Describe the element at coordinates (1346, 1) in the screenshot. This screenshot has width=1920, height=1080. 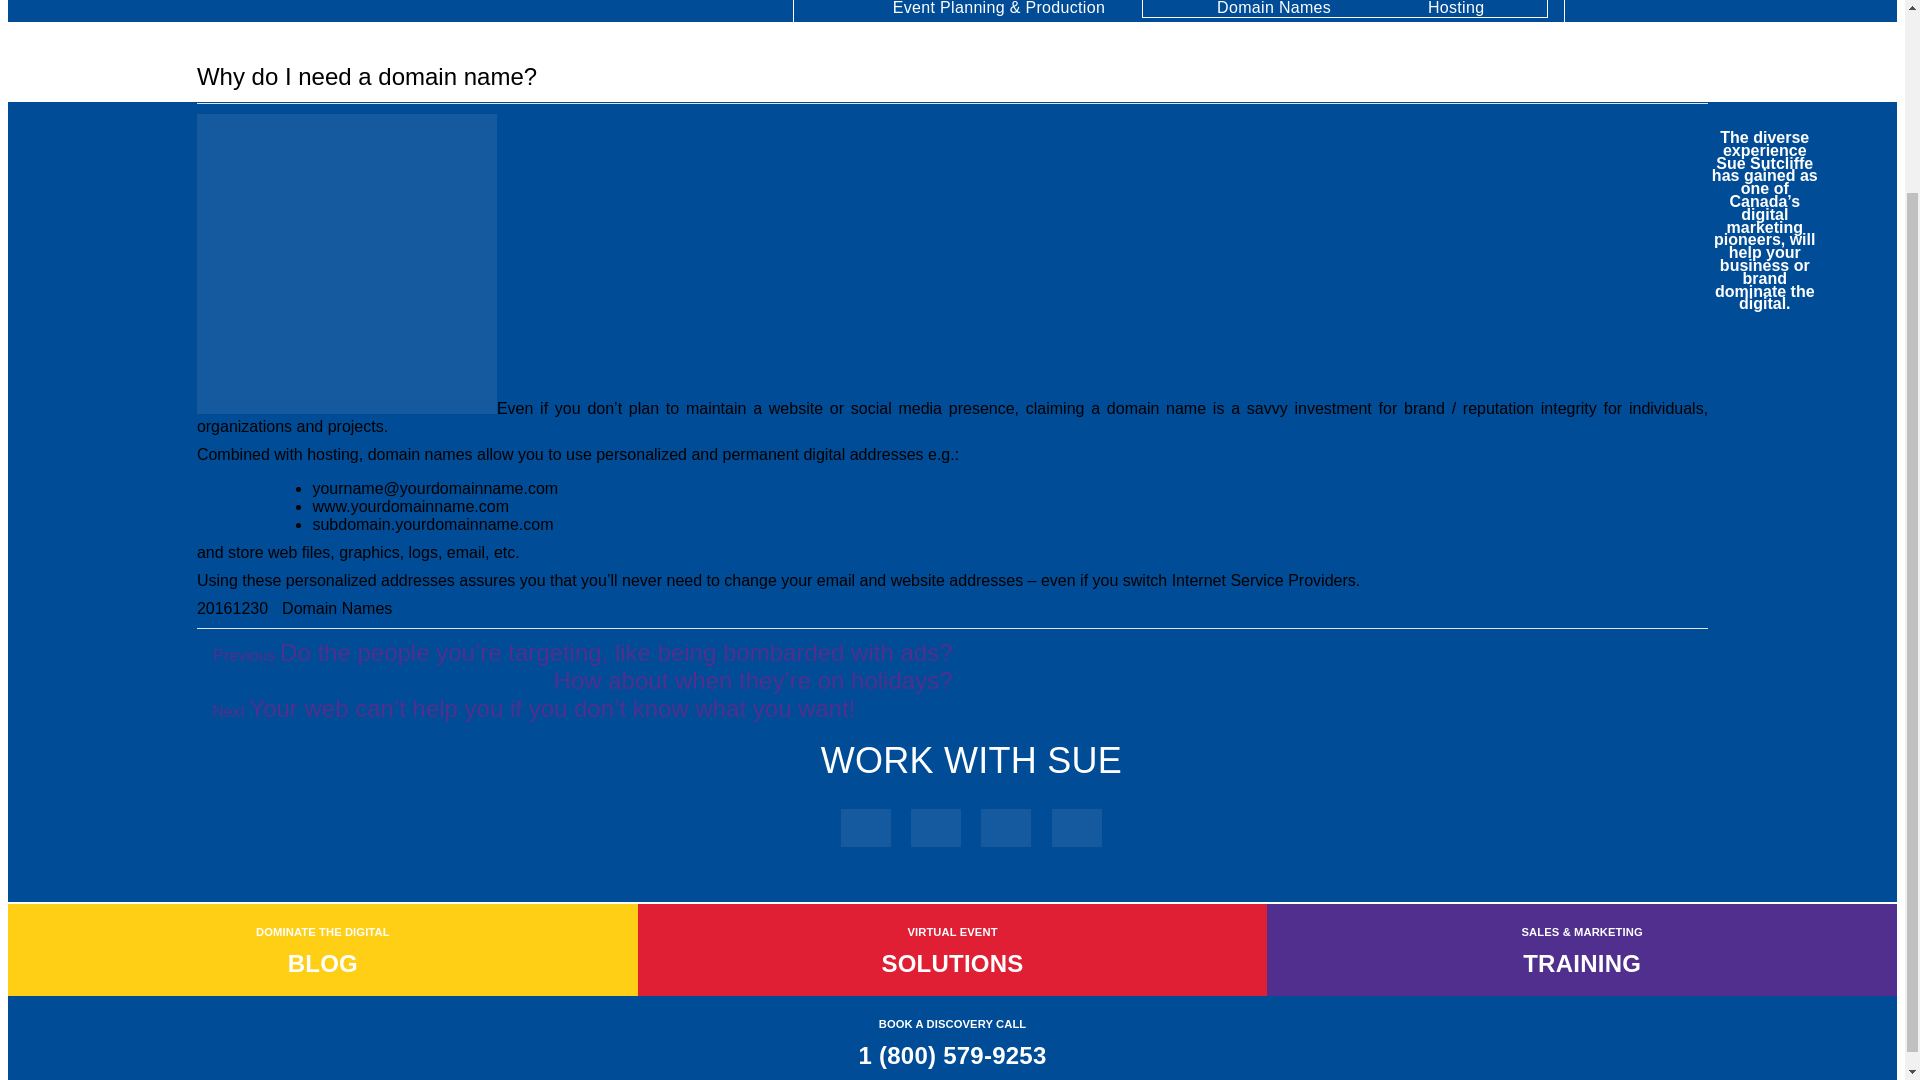
I see `Websites` at that location.